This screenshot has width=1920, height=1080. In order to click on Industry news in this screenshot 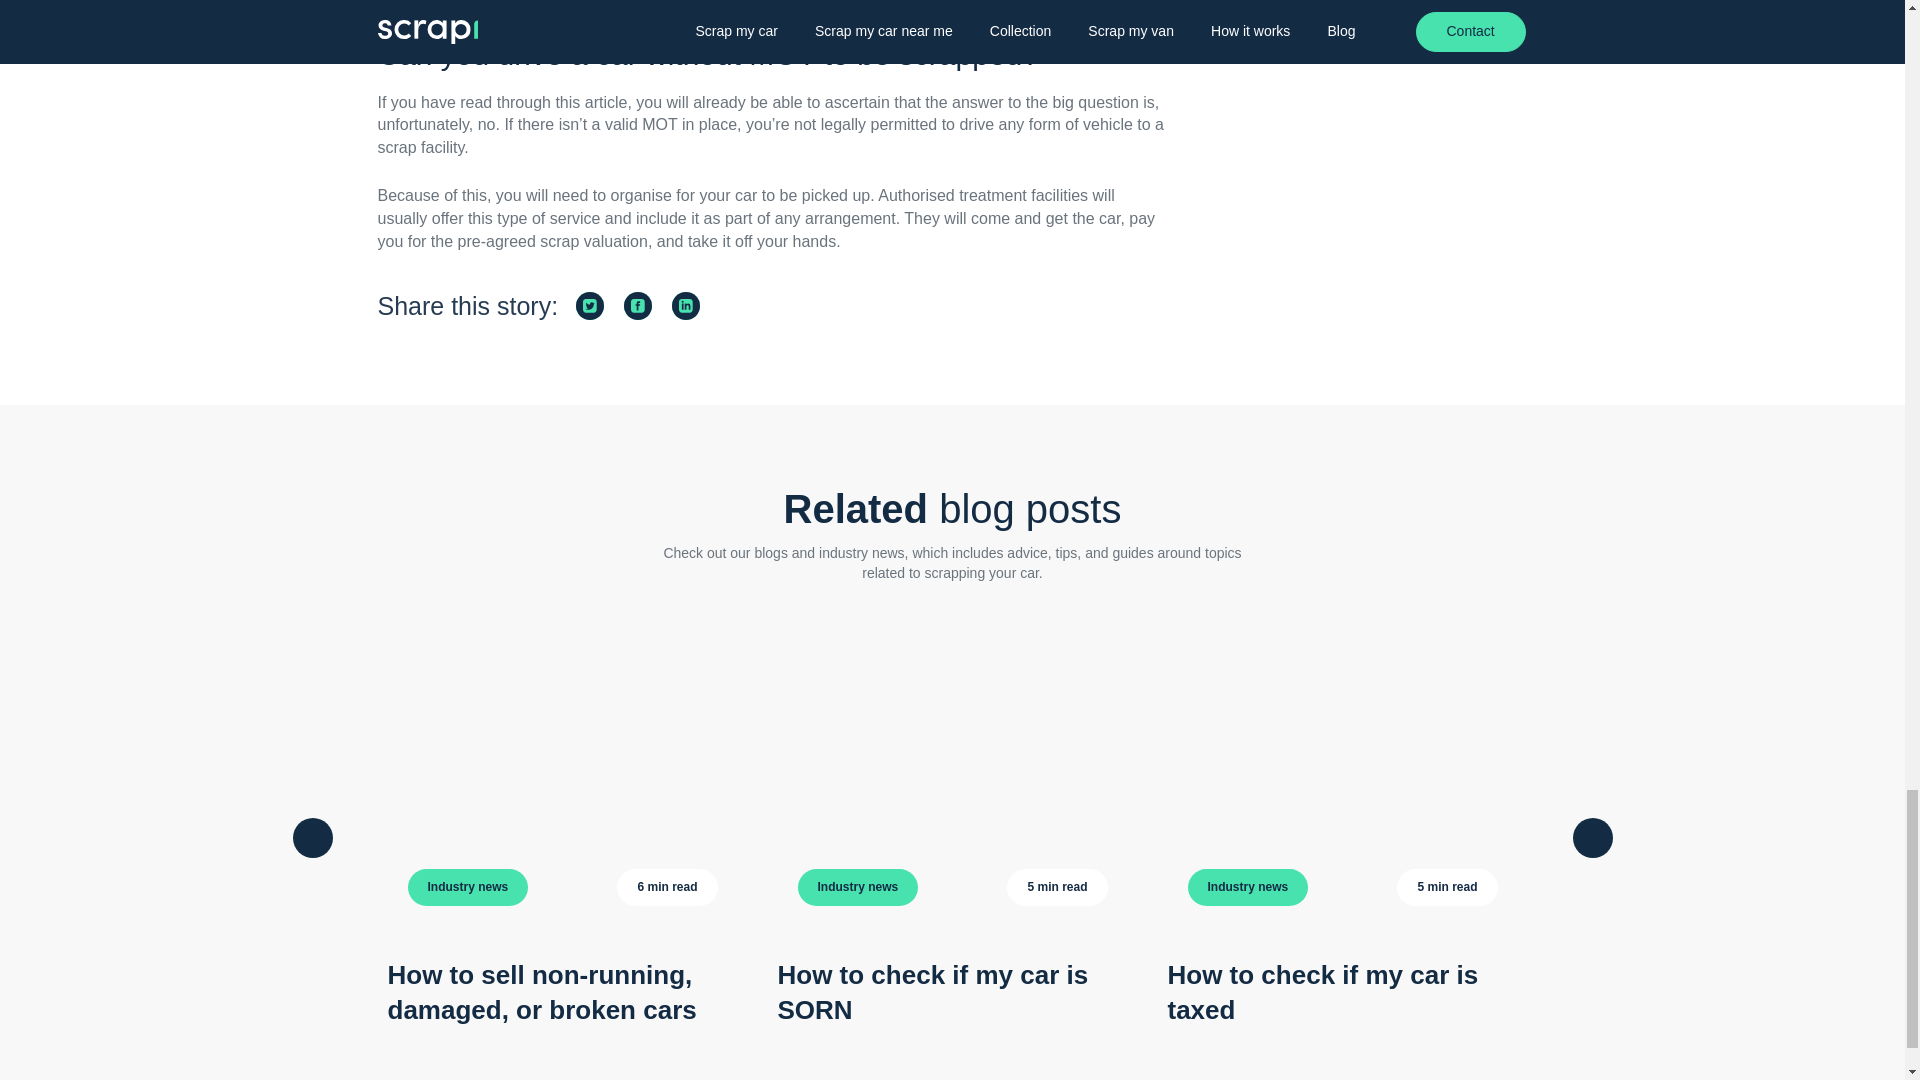, I will do `click(468, 888)`.